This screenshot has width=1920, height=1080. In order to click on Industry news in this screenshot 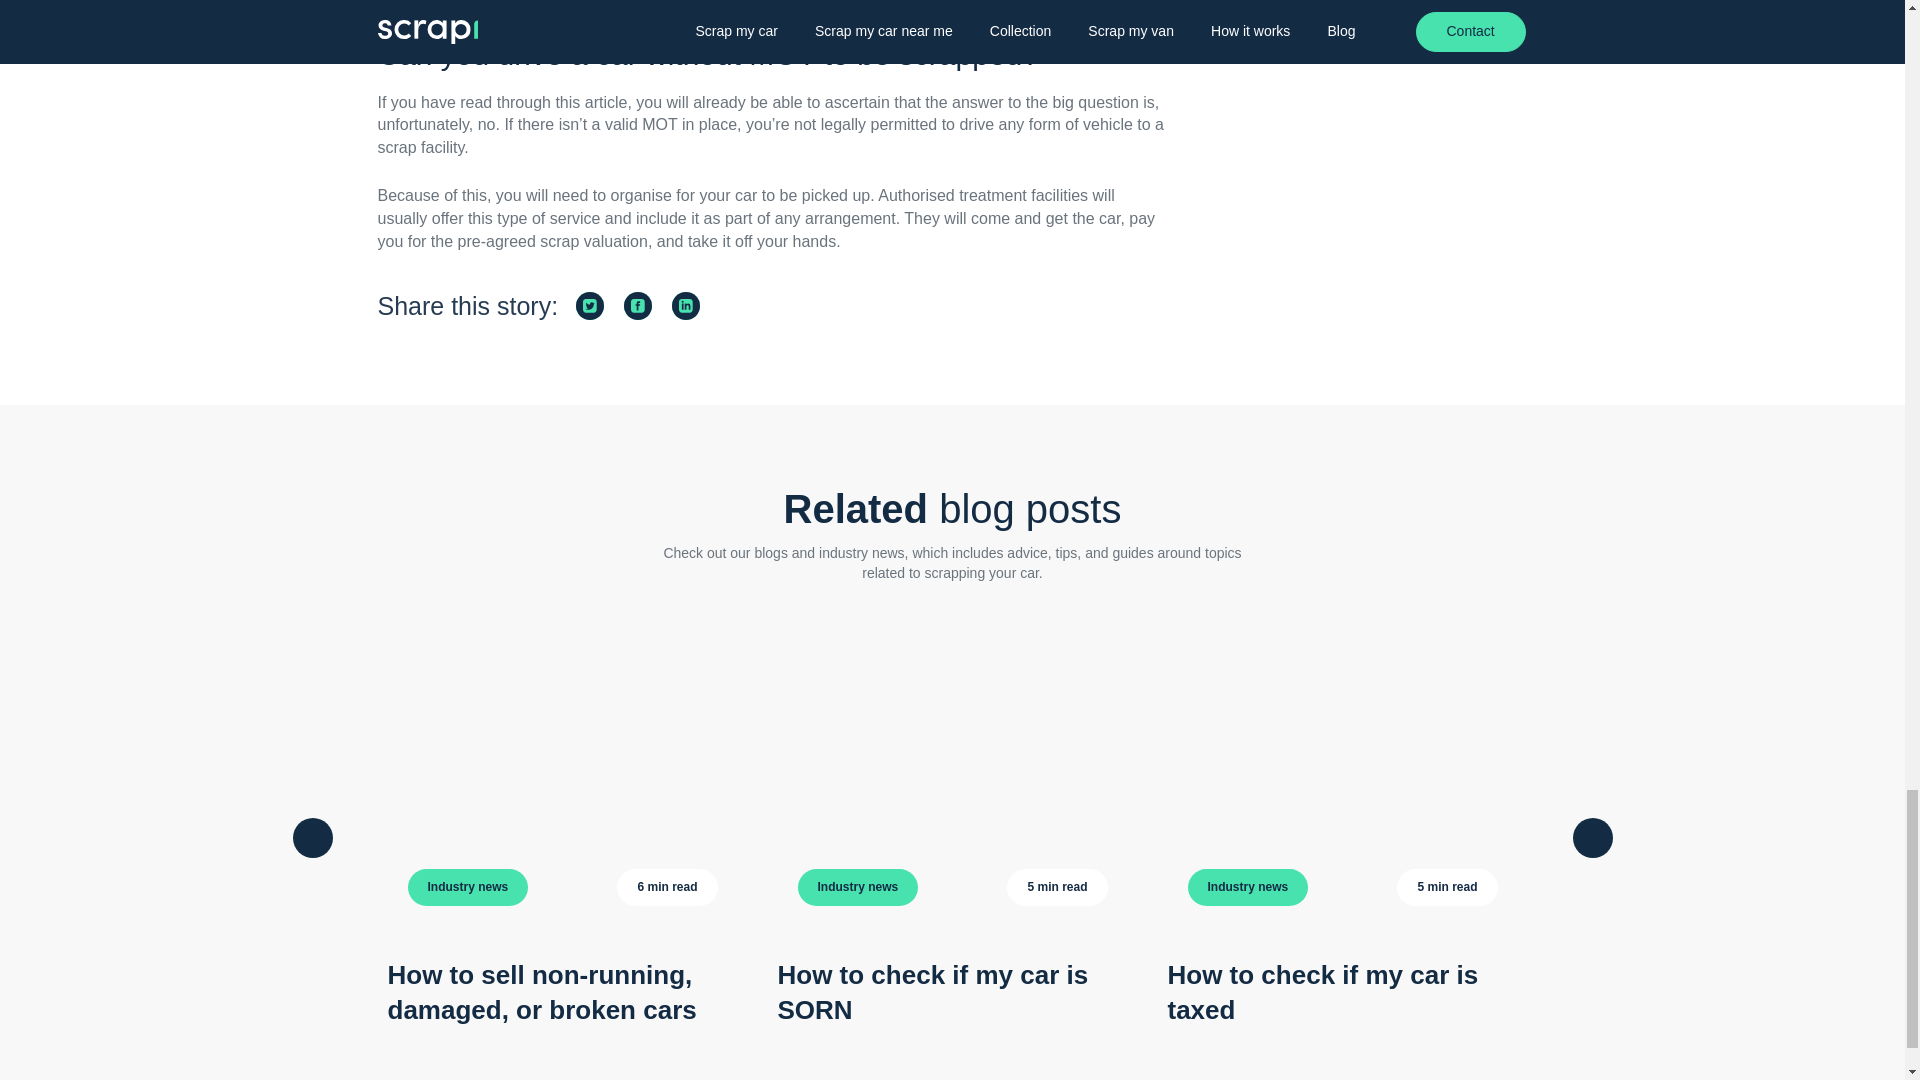, I will do `click(468, 888)`.